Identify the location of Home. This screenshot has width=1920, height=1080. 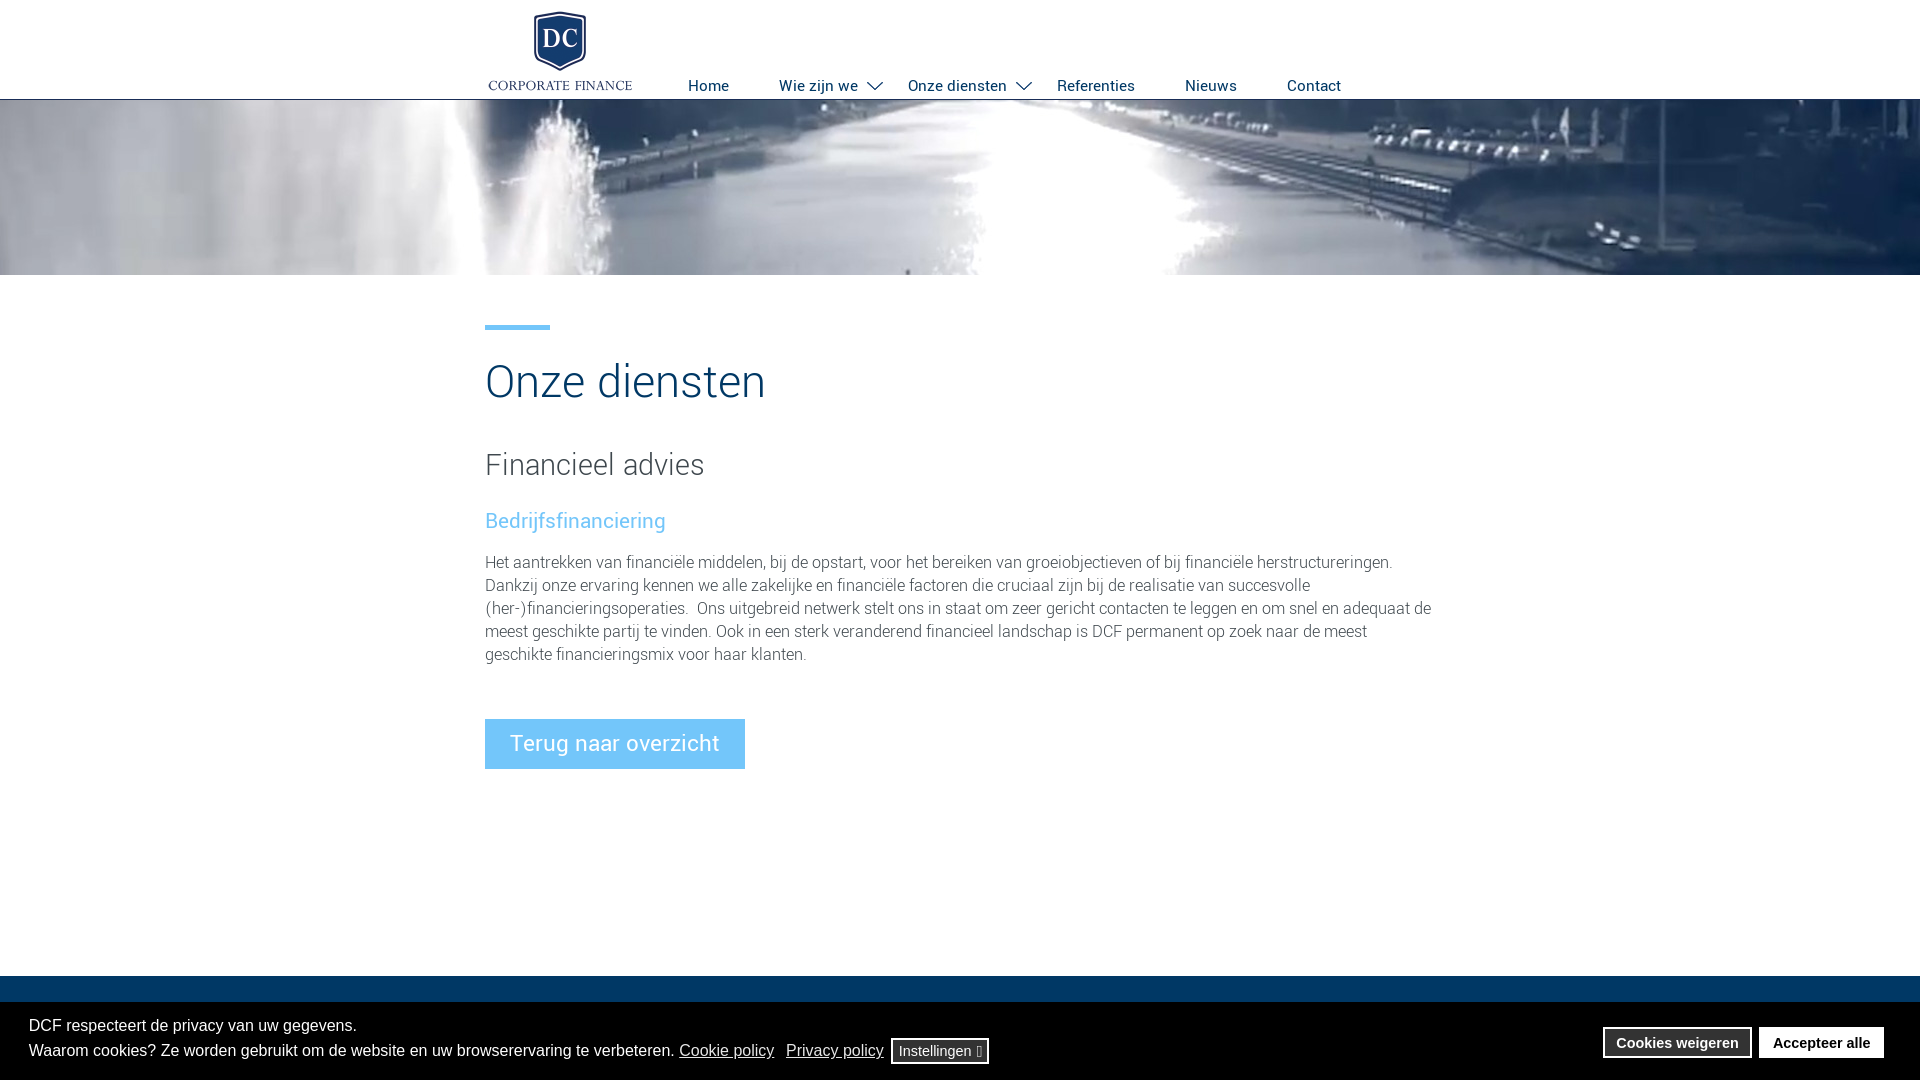
(708, 82).